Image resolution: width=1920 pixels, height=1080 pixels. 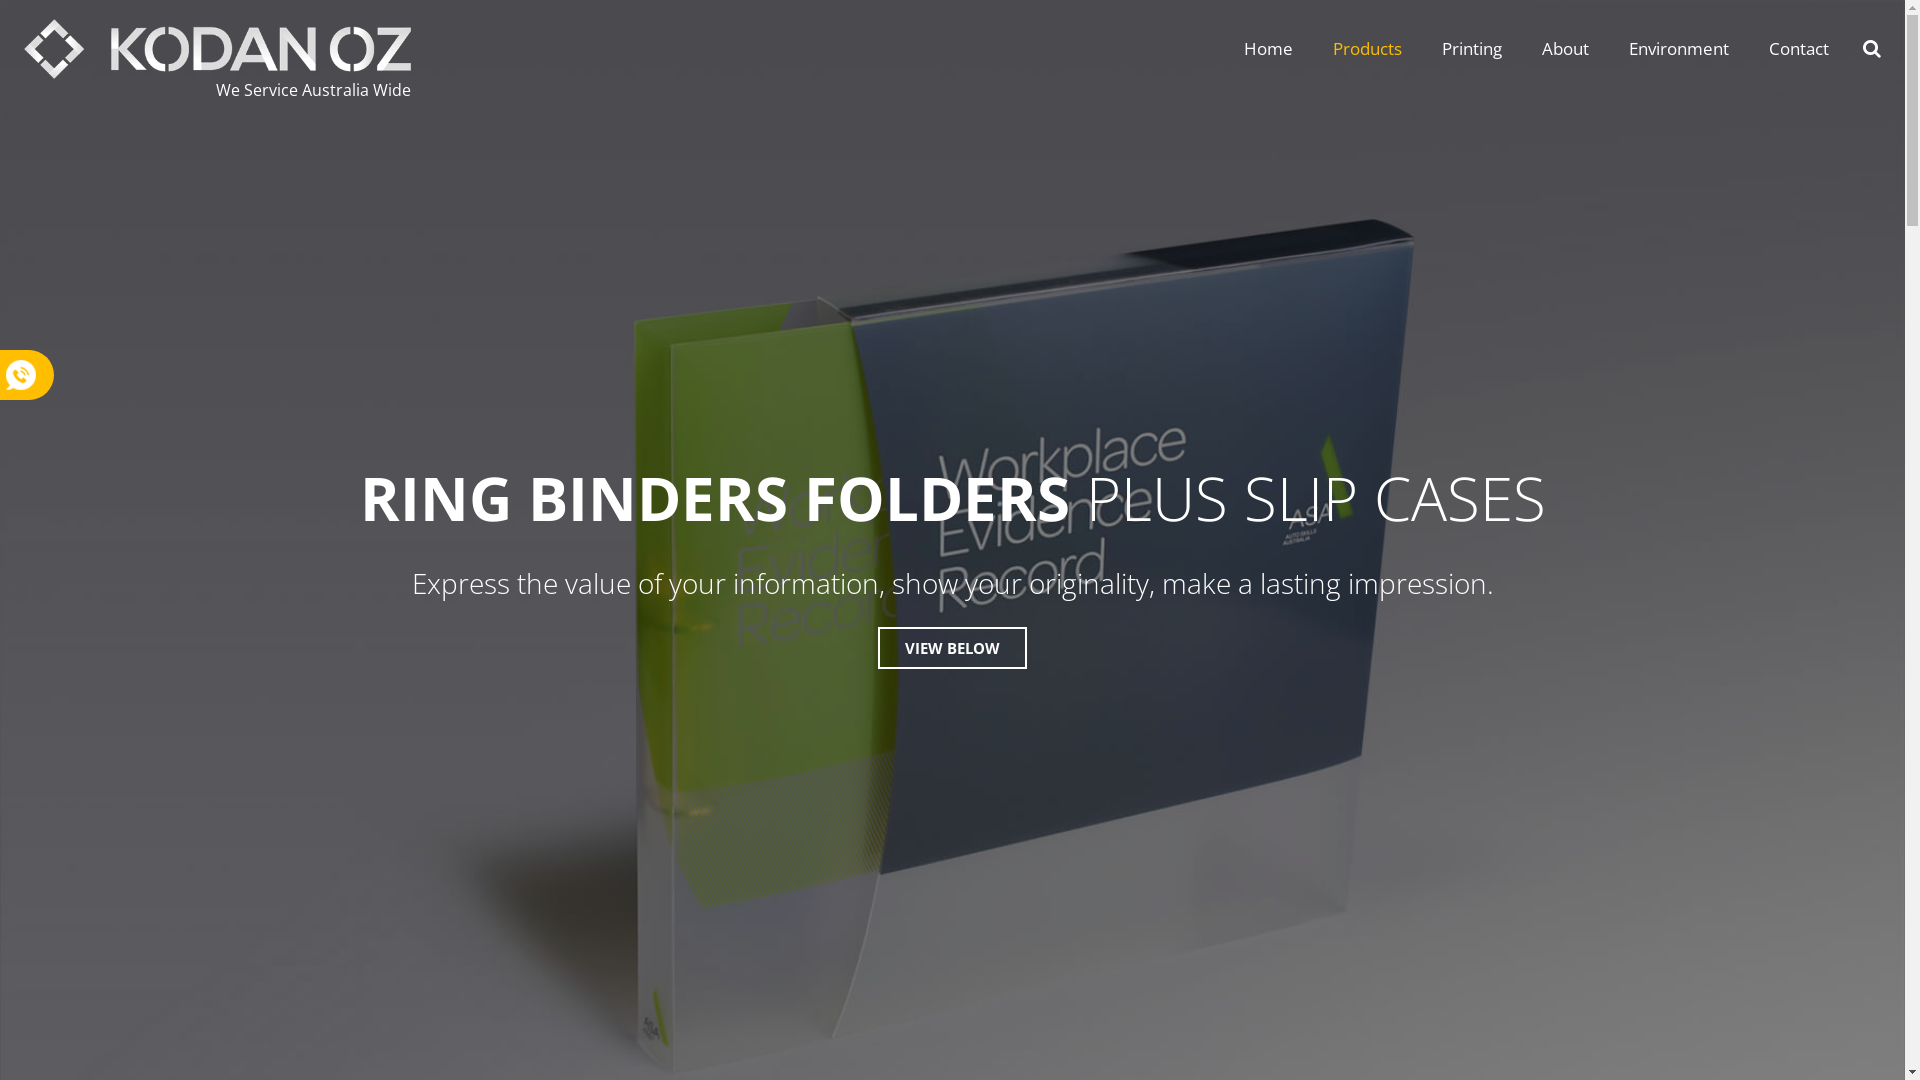 What do you see at coordinates (1679, 49) in the screenshot?
I see `Environment` at bounding box center [1679, 49].